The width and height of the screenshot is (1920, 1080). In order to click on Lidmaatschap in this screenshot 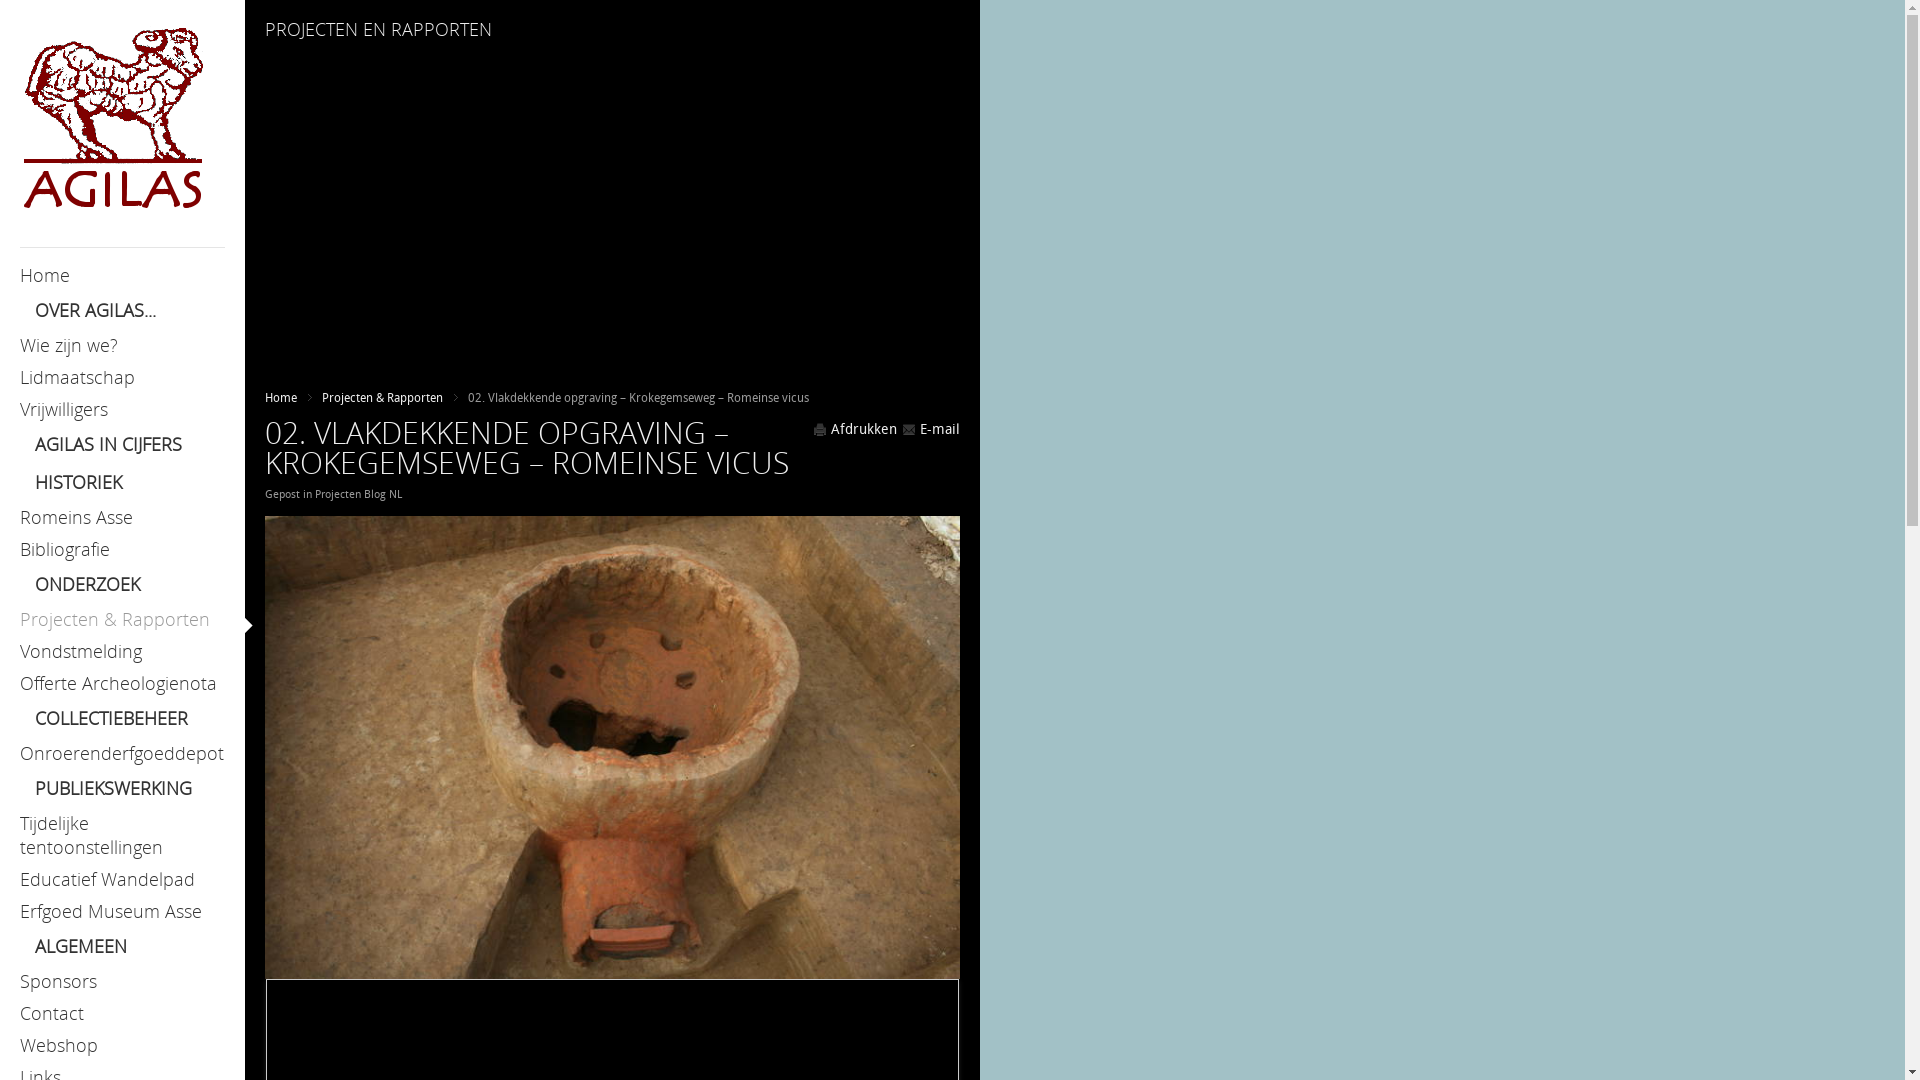, I will do `click(122, 377)`.